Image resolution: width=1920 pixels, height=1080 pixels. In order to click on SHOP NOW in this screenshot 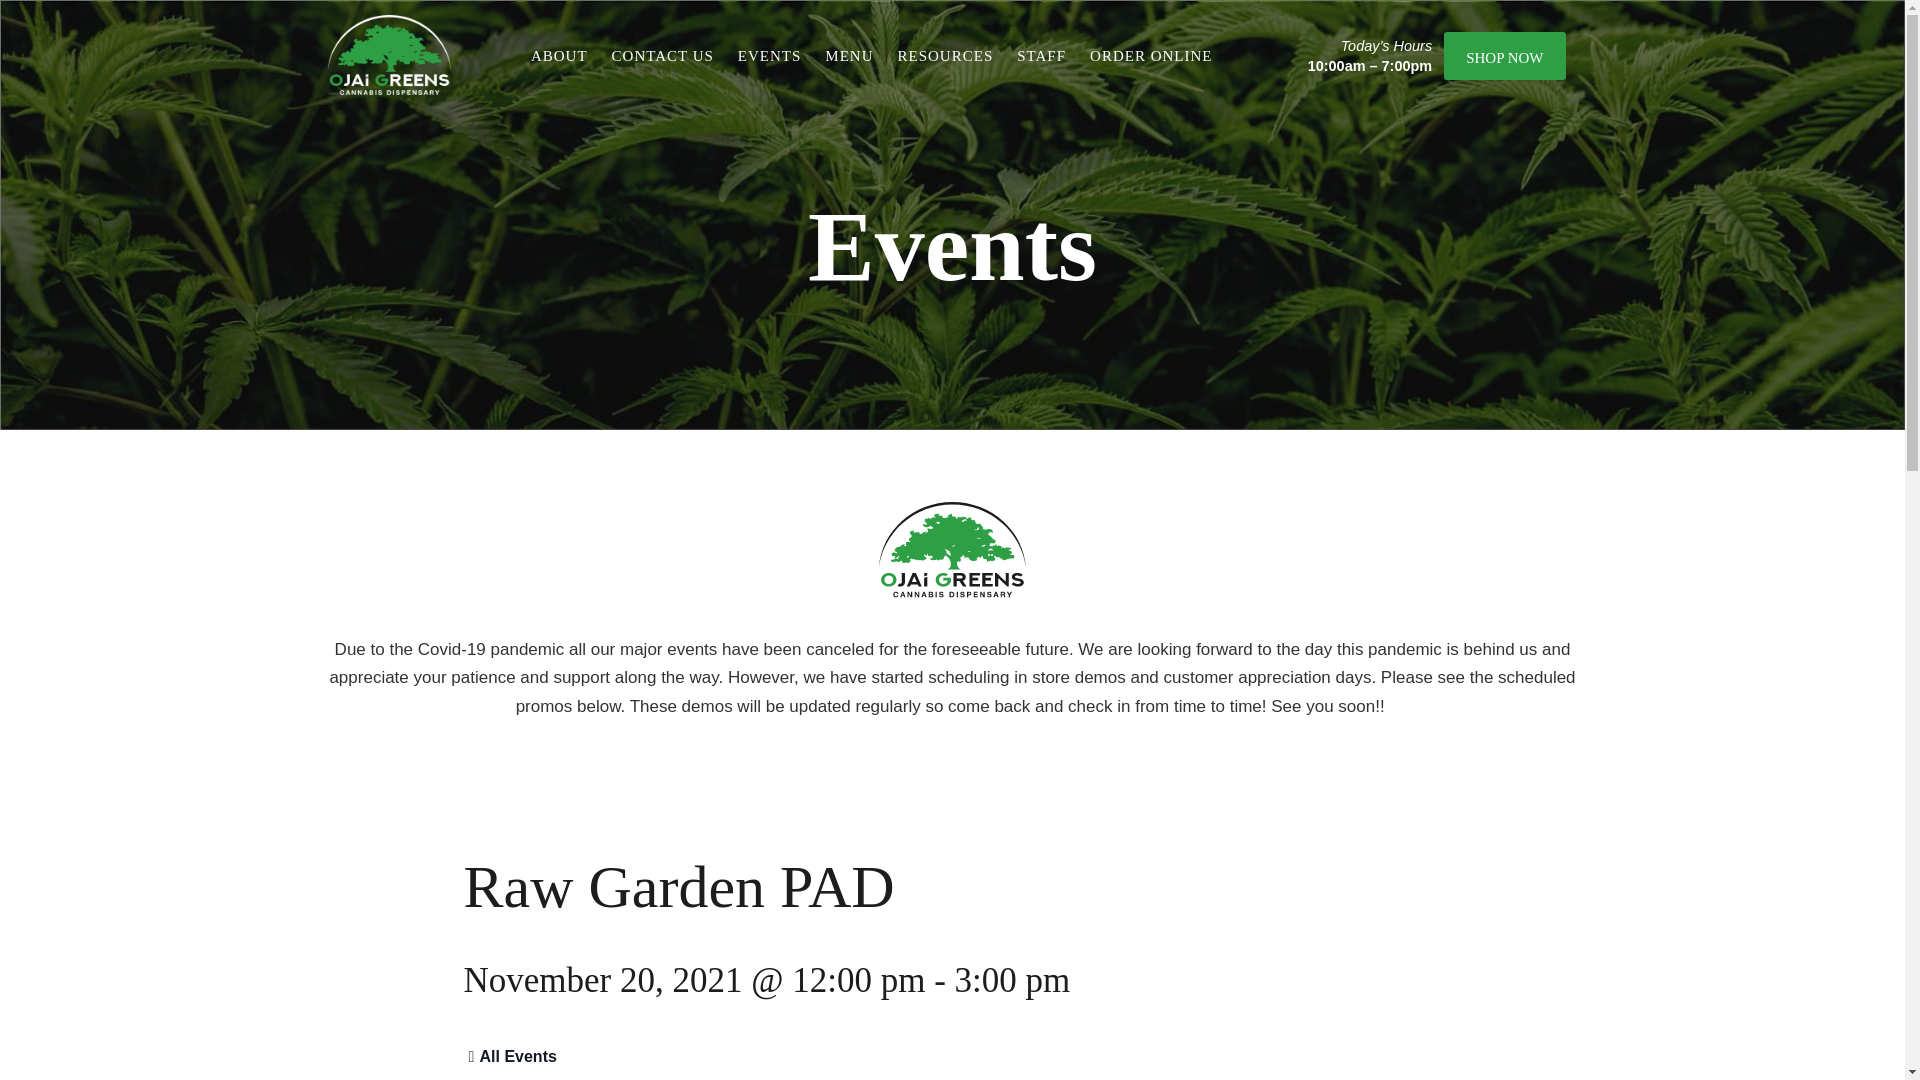, I will do `click(1504, 56)`.